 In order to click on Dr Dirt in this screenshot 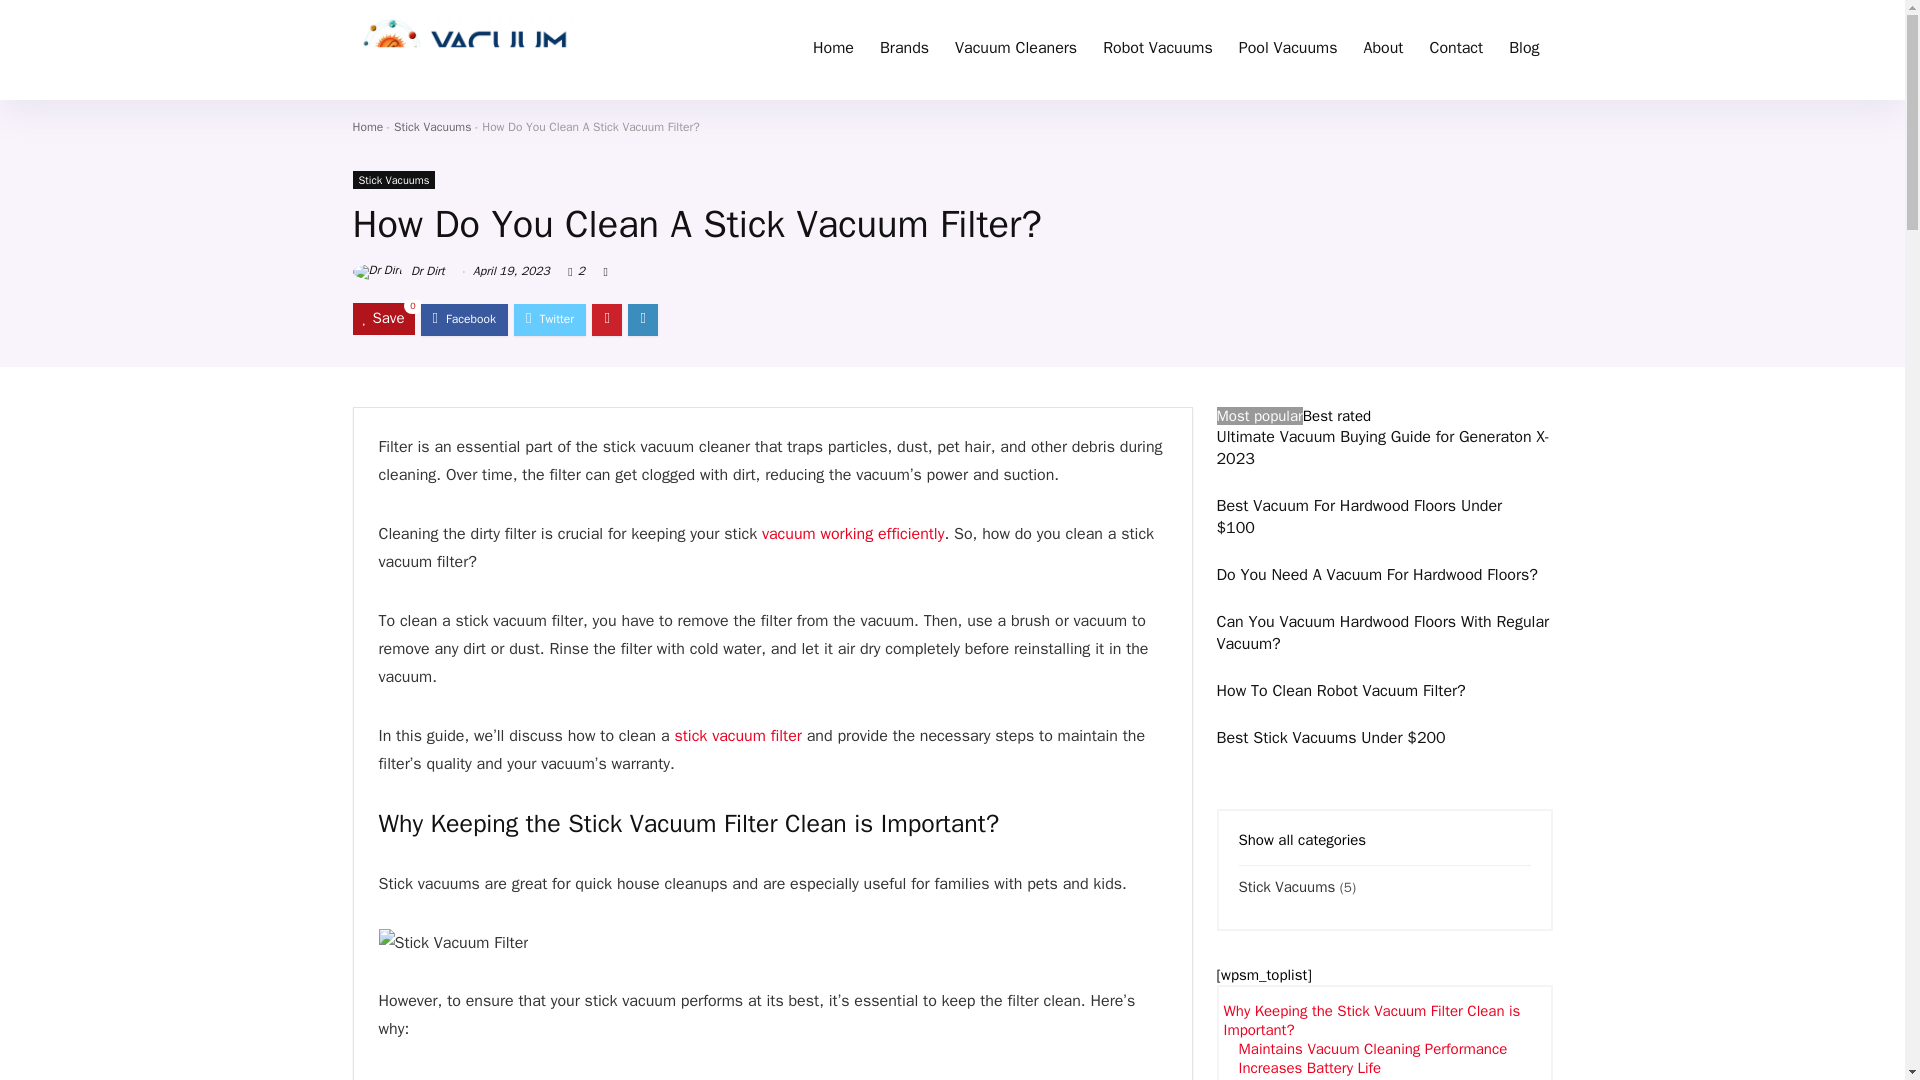, I will do `click(397, 270)`.